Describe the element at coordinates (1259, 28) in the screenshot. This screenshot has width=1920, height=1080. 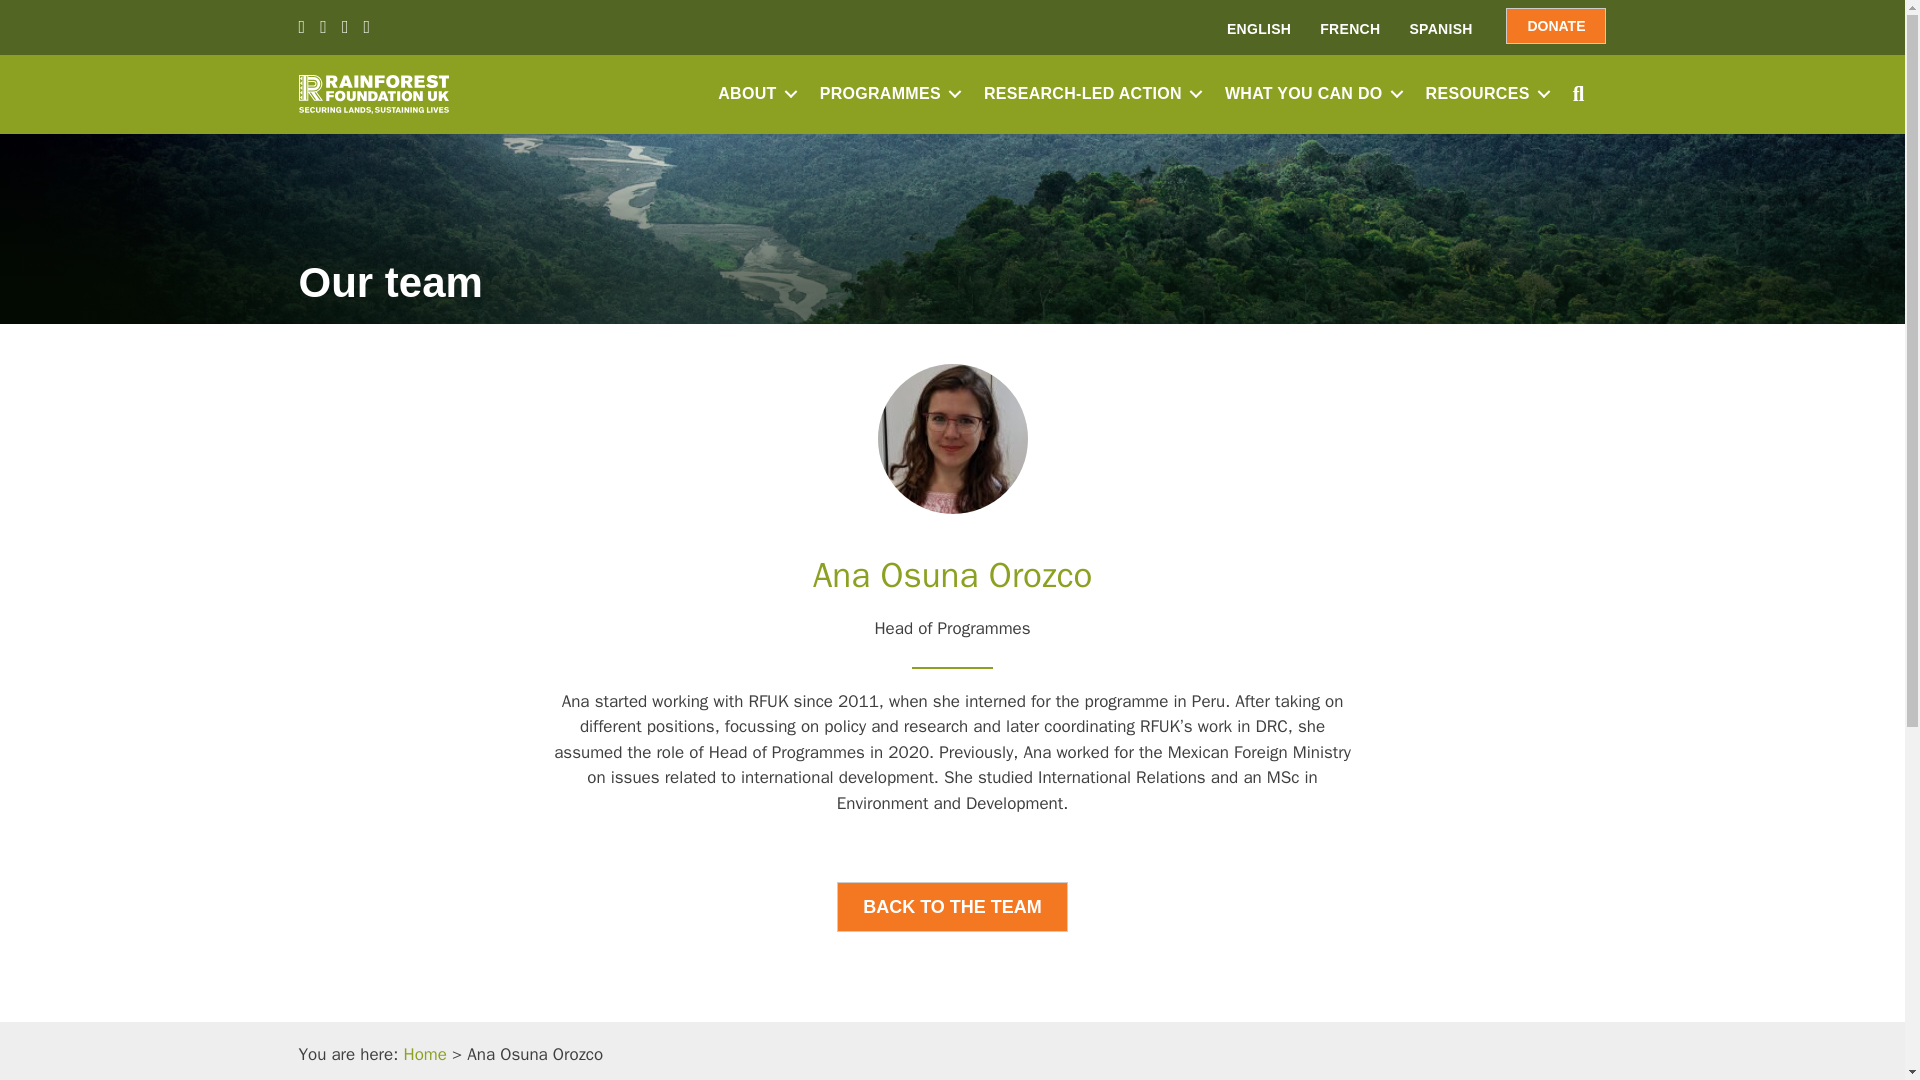
I see `ENGLISH` at that location.